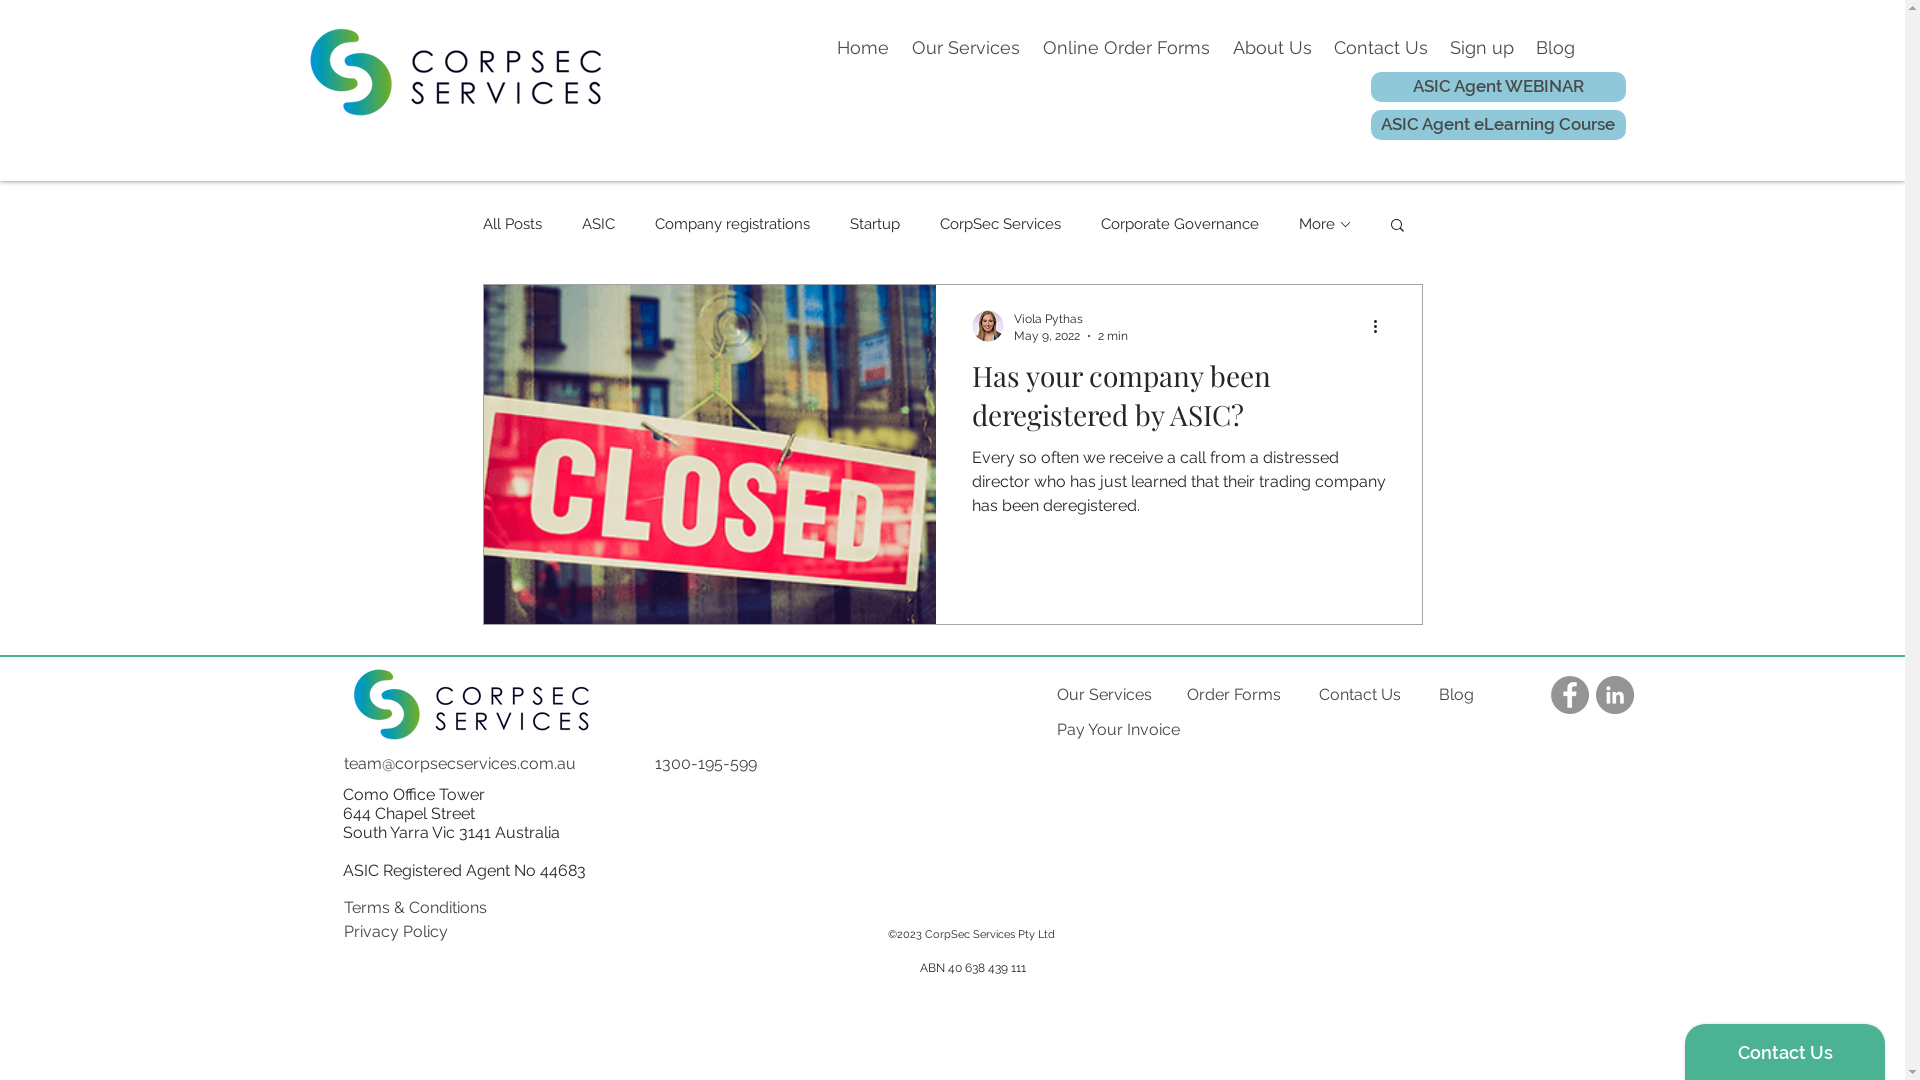 The height and width of the screenshot is (1080, 1920). Describe the element at coordinates (1366, 695) in the screenshot. I see `Contact Us` at that location.